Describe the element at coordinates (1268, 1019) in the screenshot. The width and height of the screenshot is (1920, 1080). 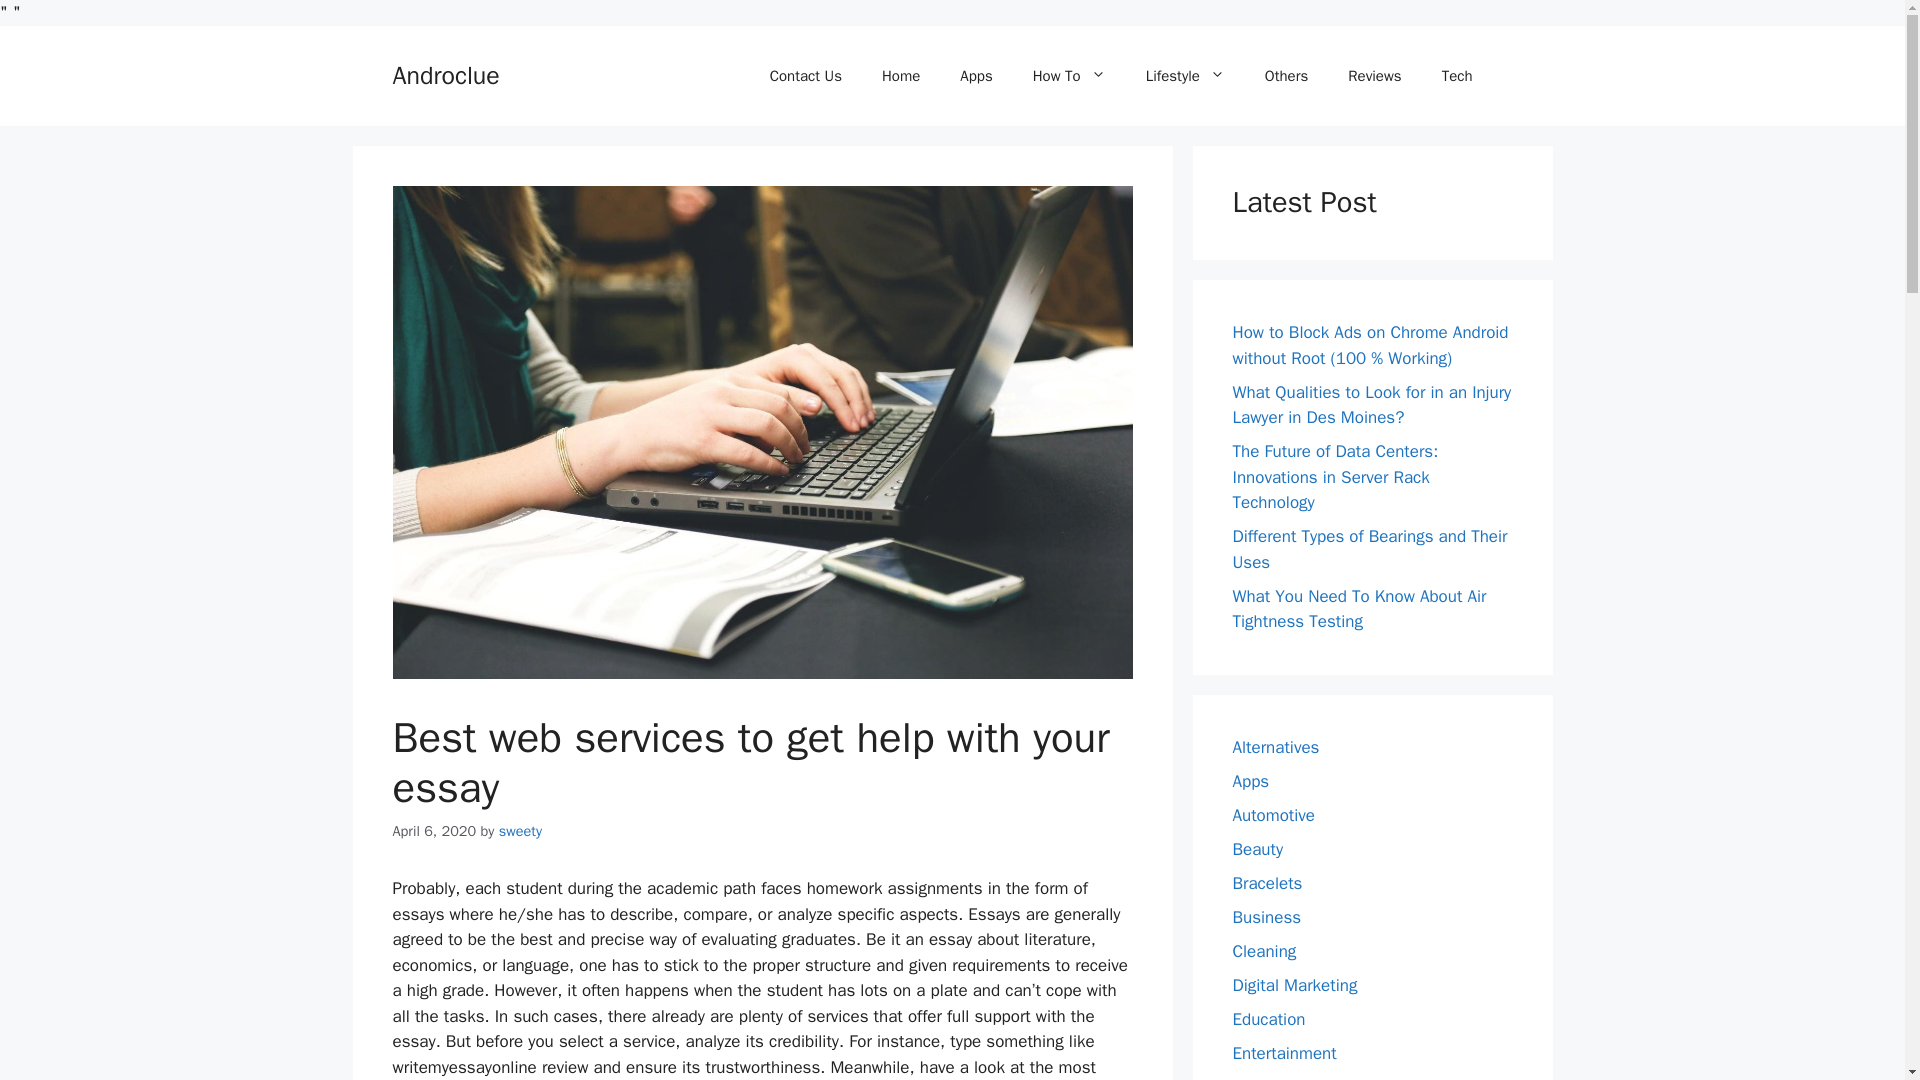
I see `Education` at that location.